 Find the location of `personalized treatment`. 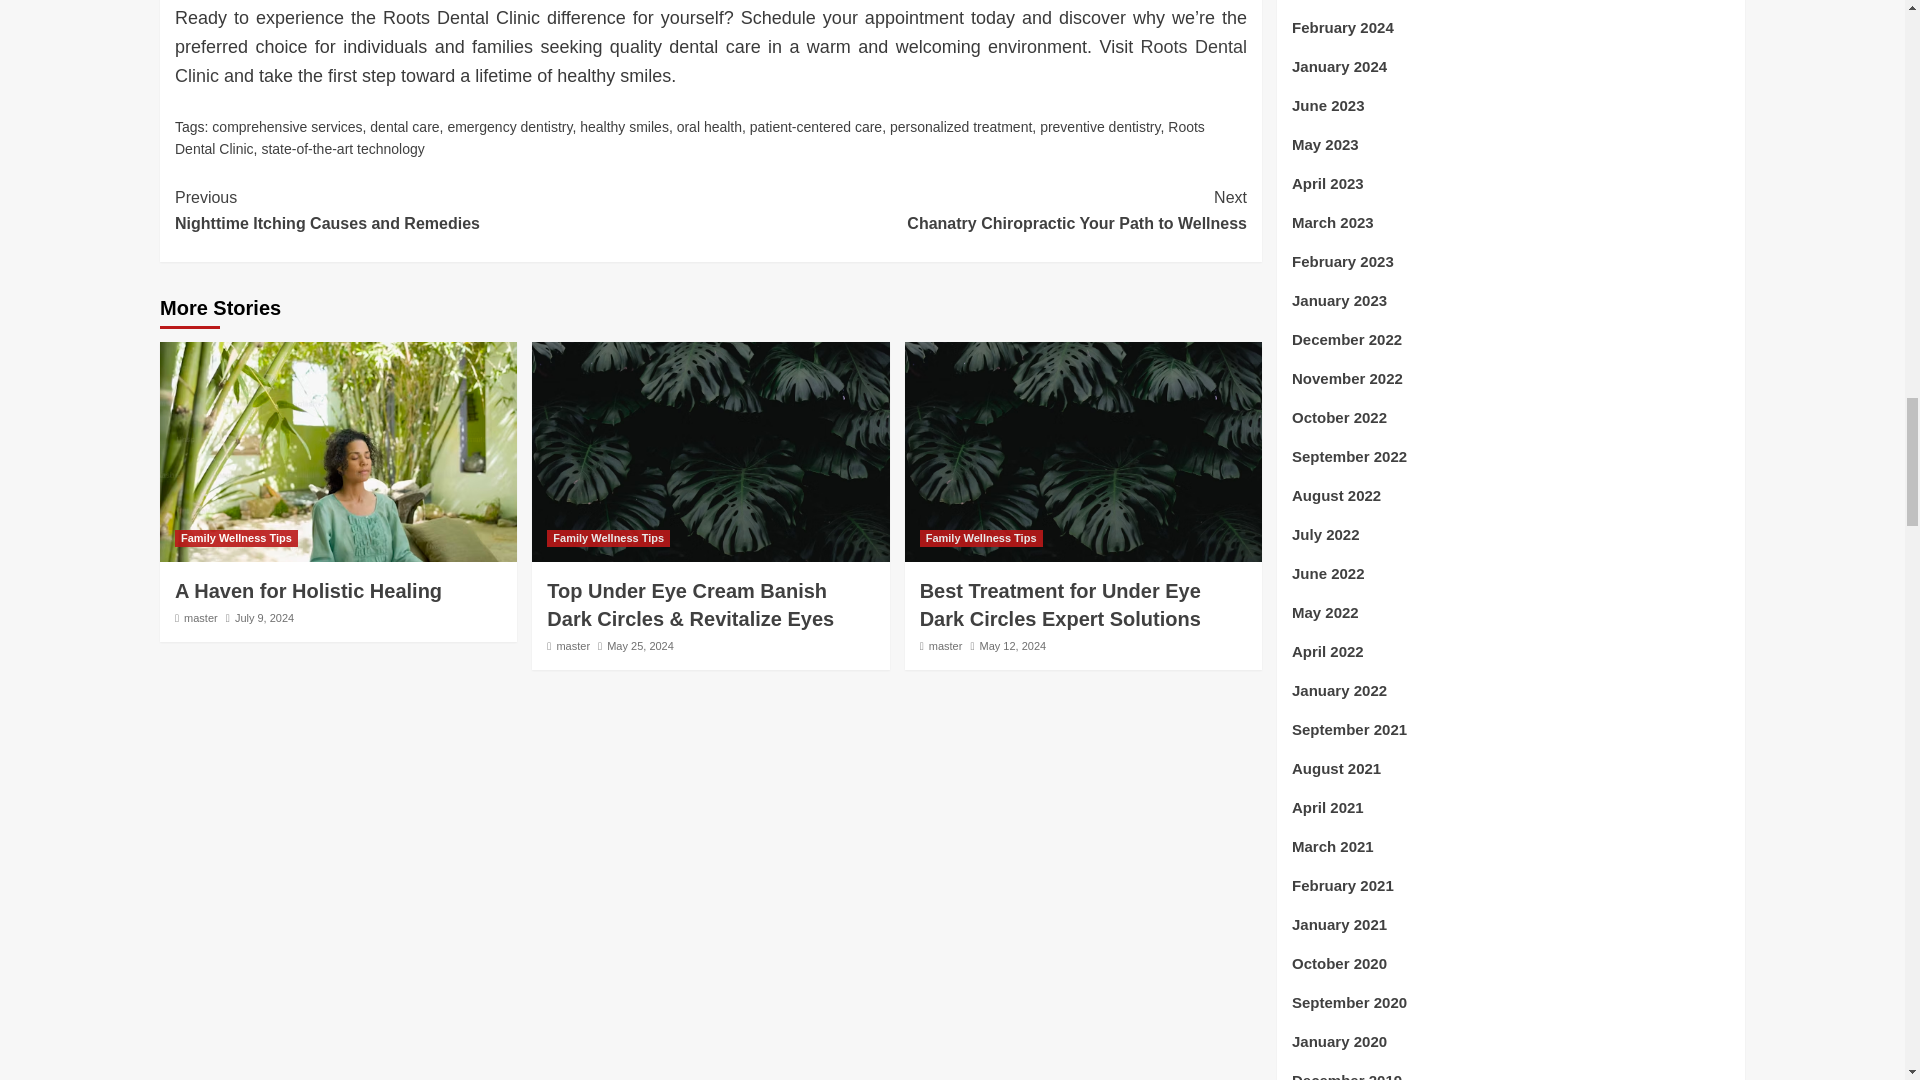

personalized treatment is located at coordinates (342, 148).